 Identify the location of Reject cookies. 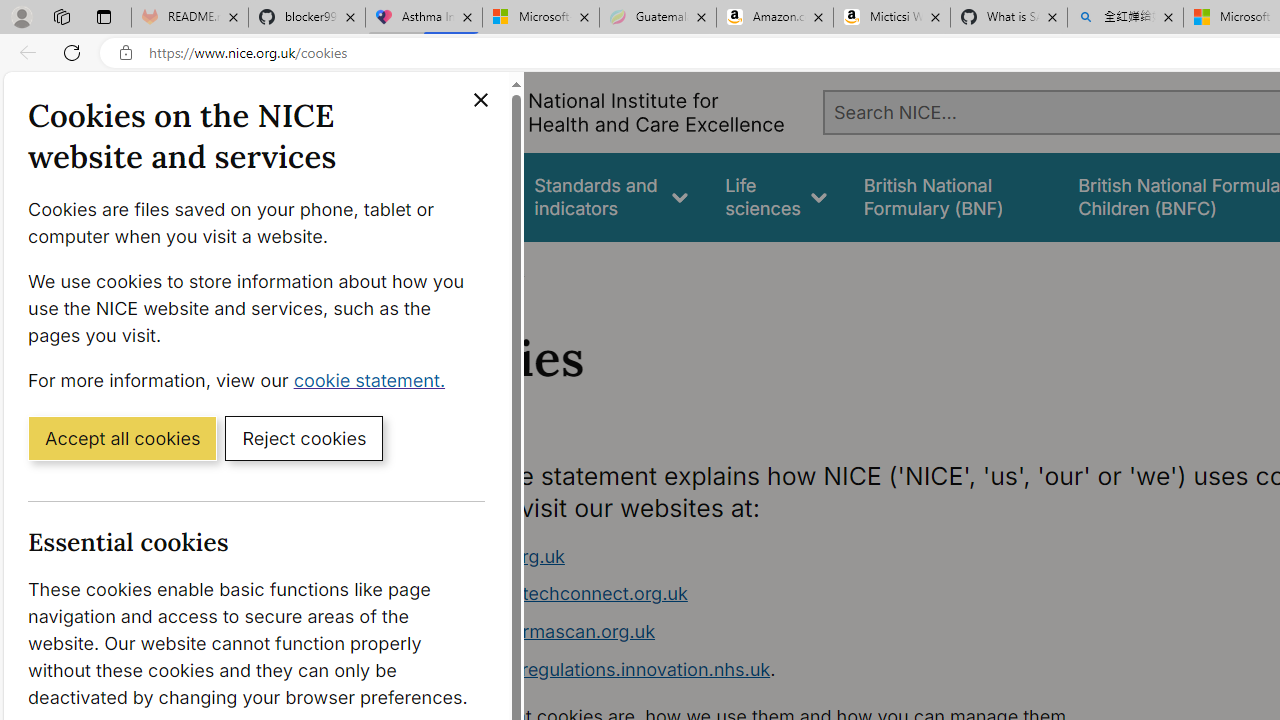
(304, 437).